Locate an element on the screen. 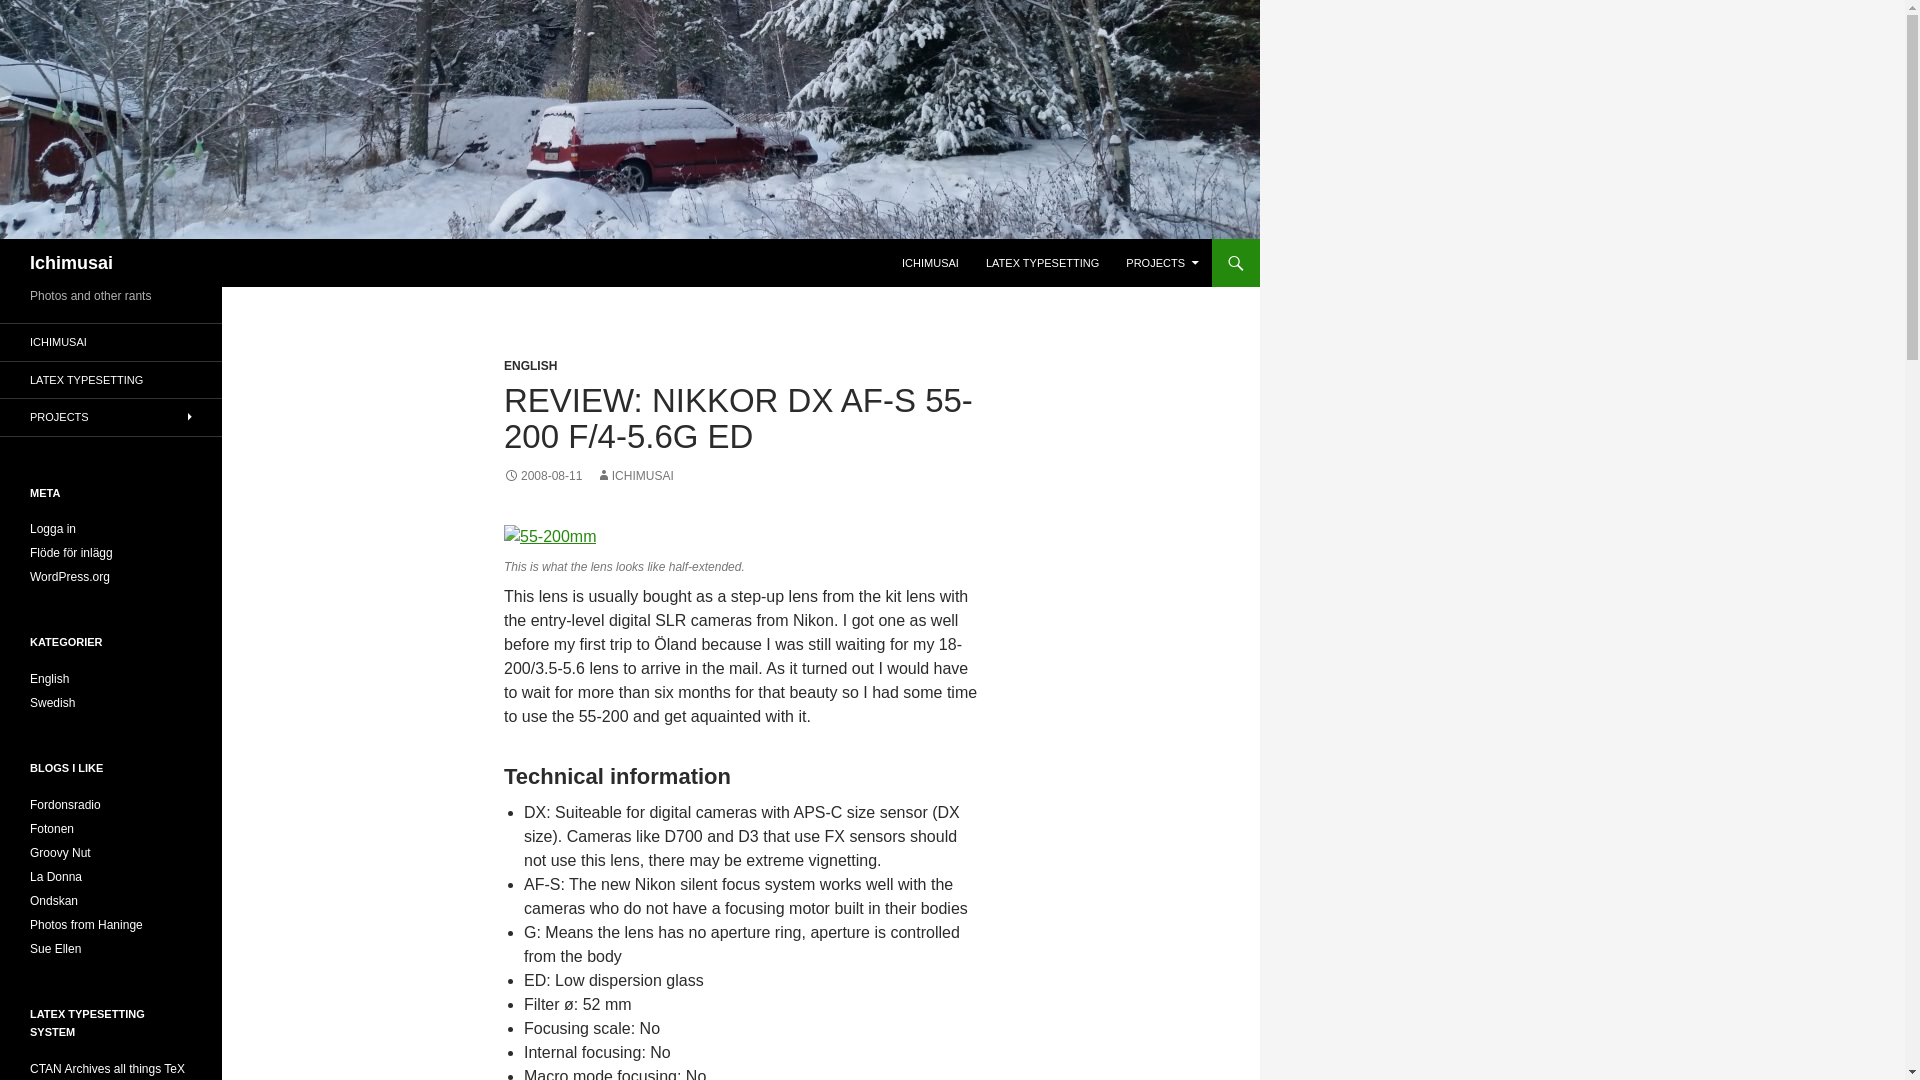 The image size is (1920, 1080). ICHIMUSAI is located at coordinates (930, 262).